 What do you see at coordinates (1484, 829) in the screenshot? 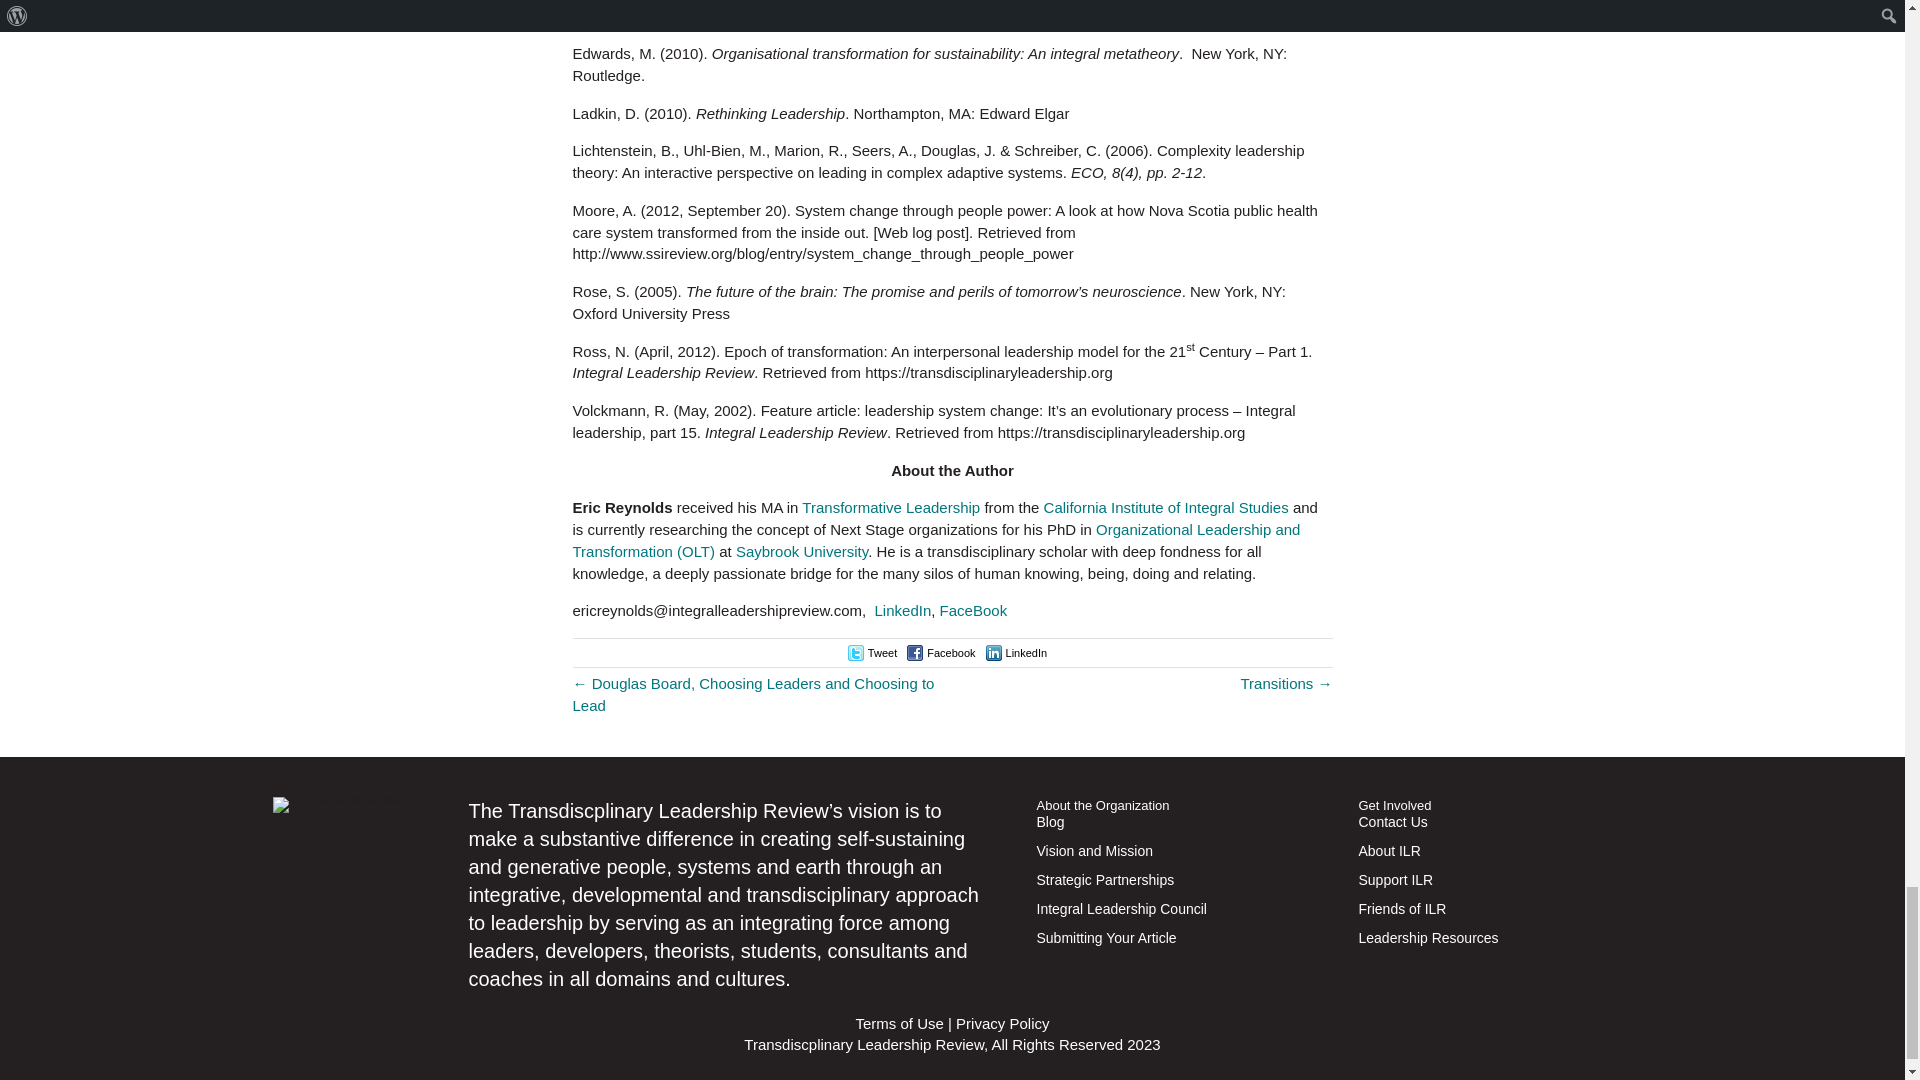
I see `Contact Us` at bounding box center [1484, 829].